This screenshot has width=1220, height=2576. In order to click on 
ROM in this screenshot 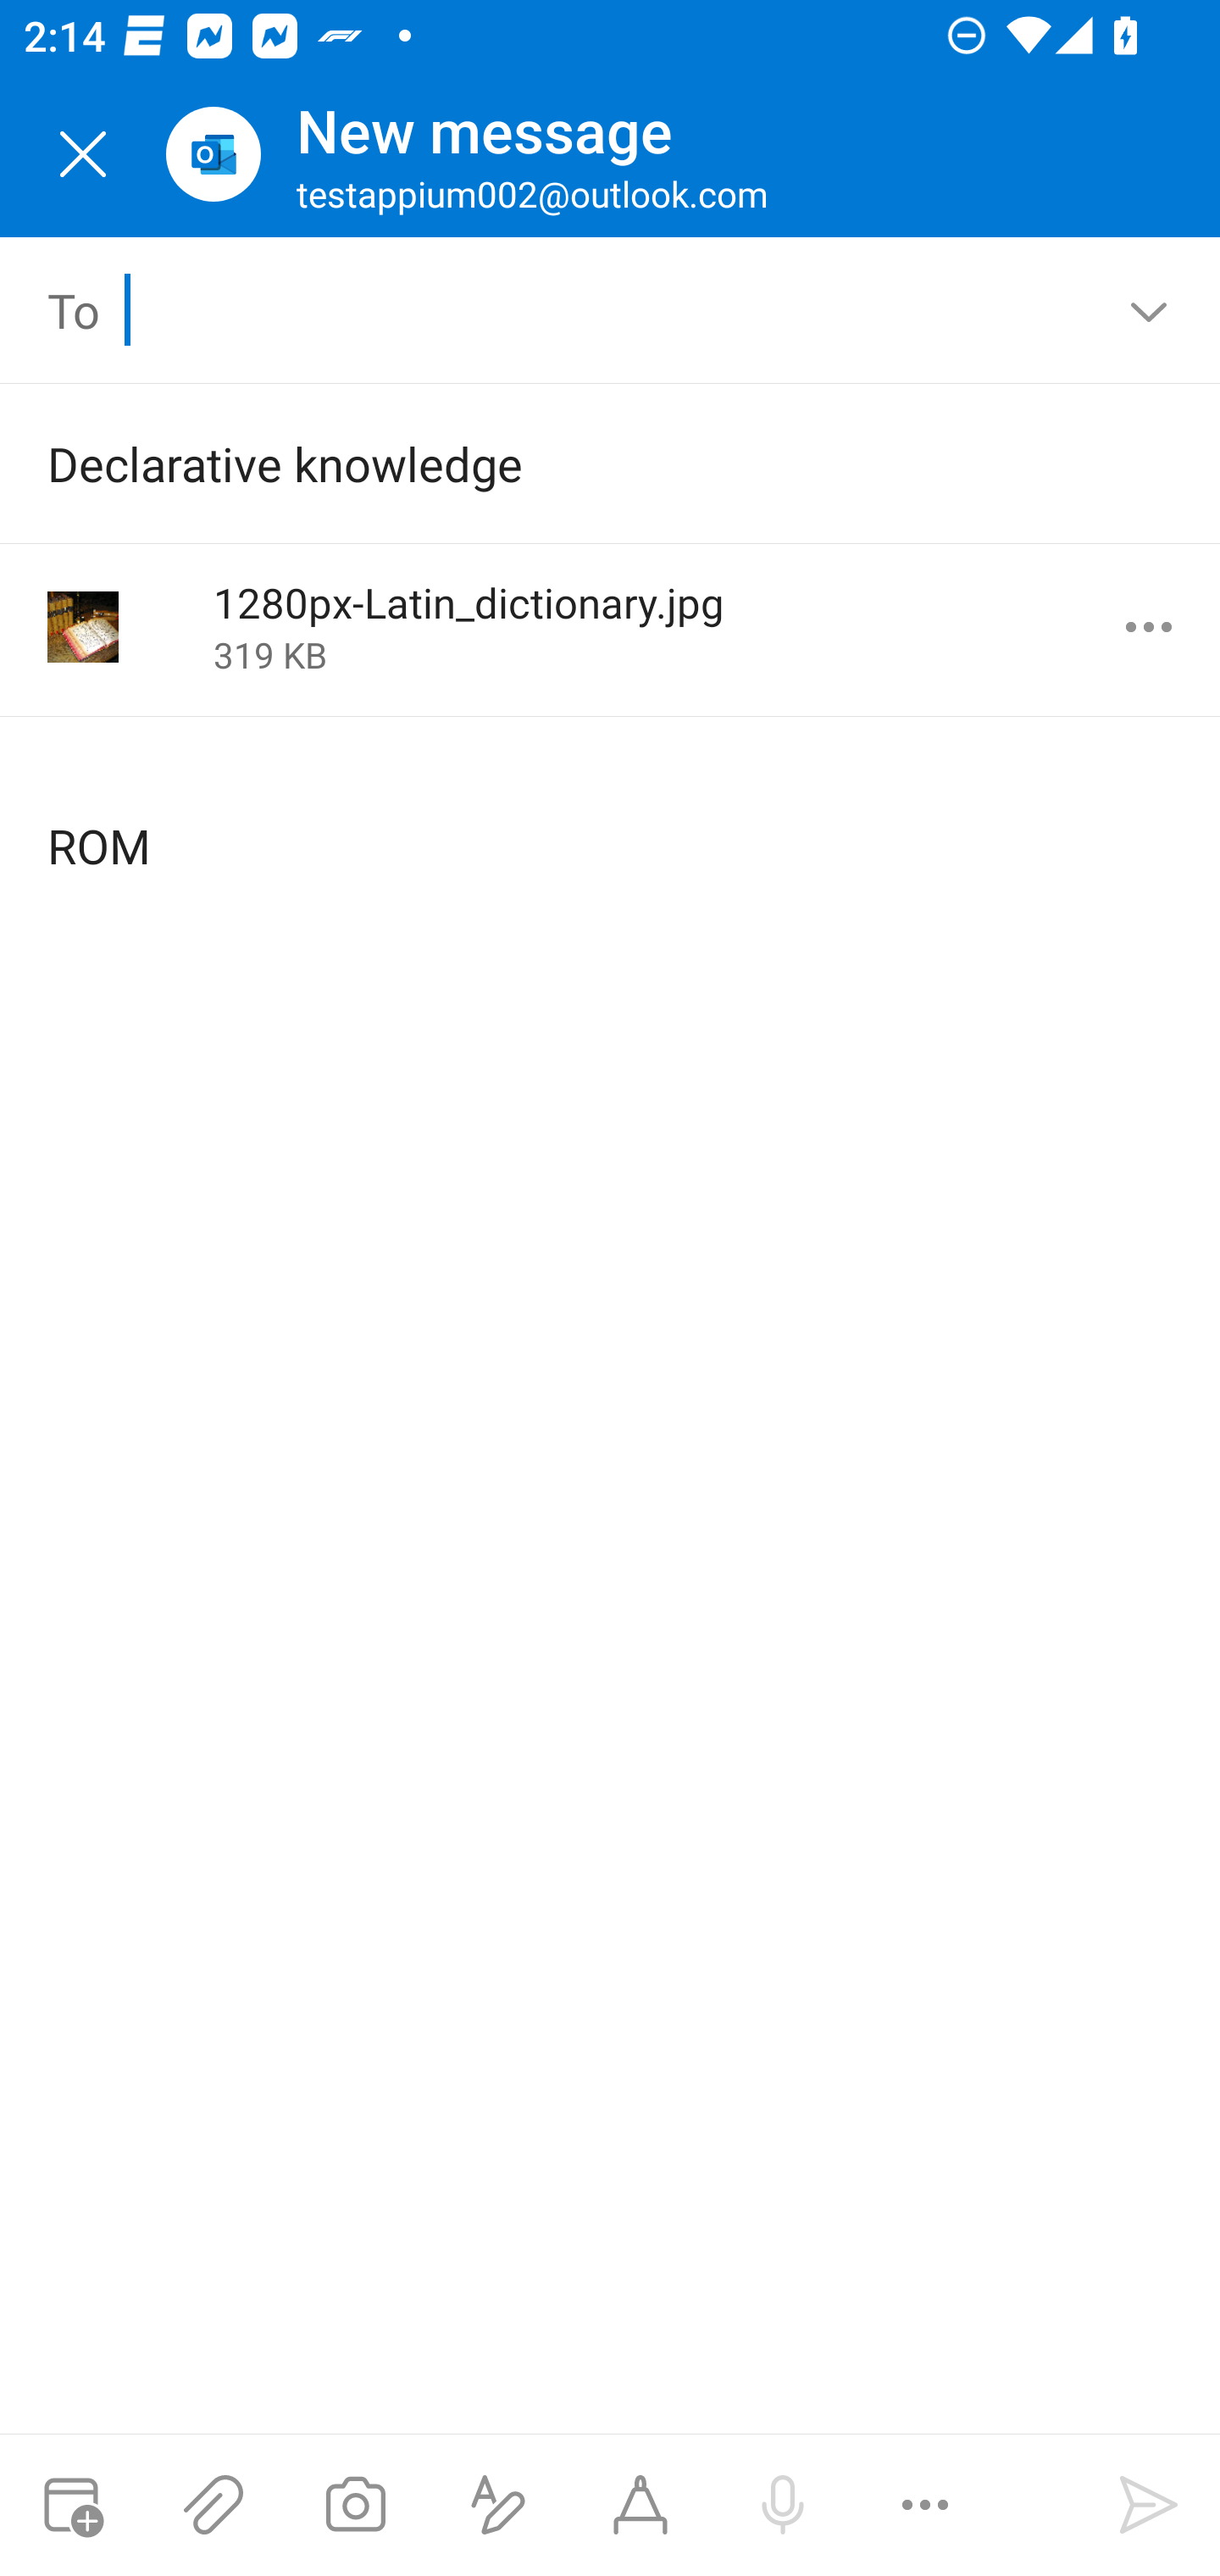, I will do `click(612, 820)`.